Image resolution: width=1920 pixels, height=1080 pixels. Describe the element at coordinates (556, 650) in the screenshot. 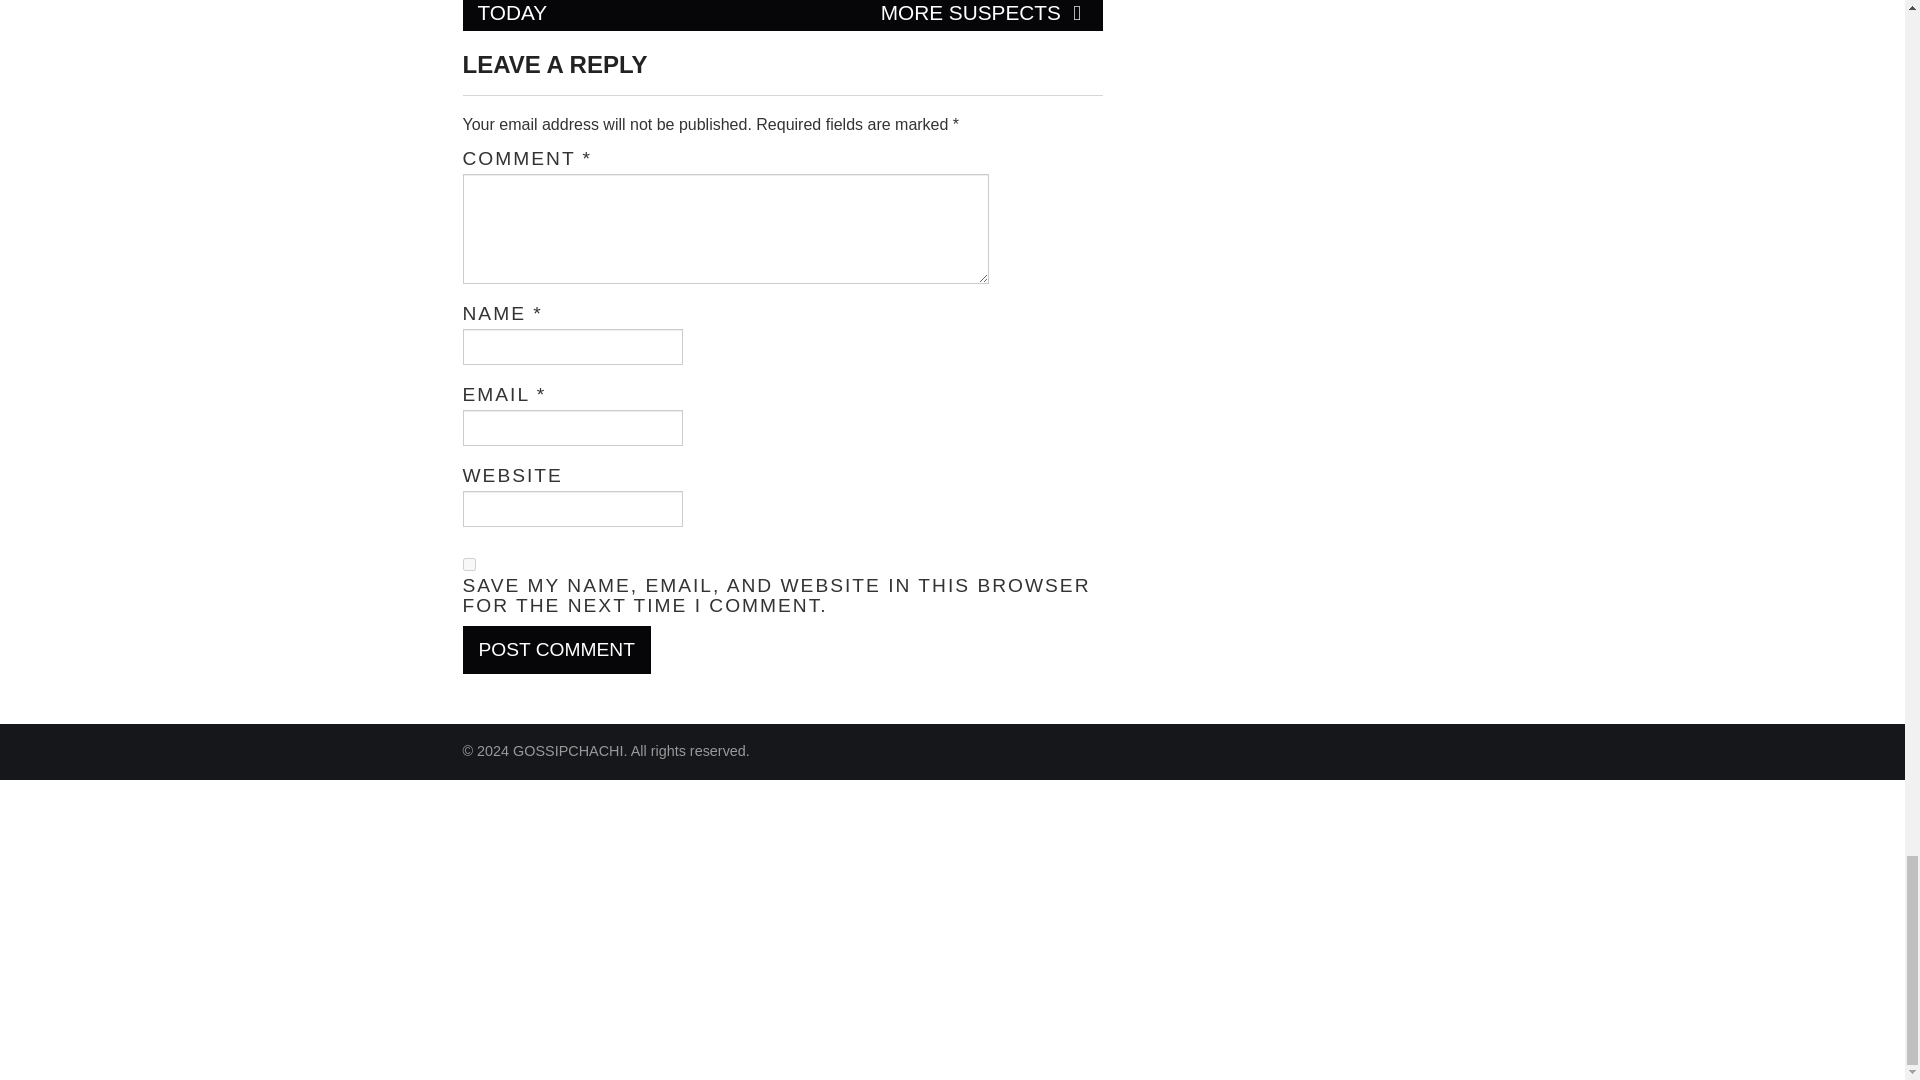

I see `Post Comment` at that location.